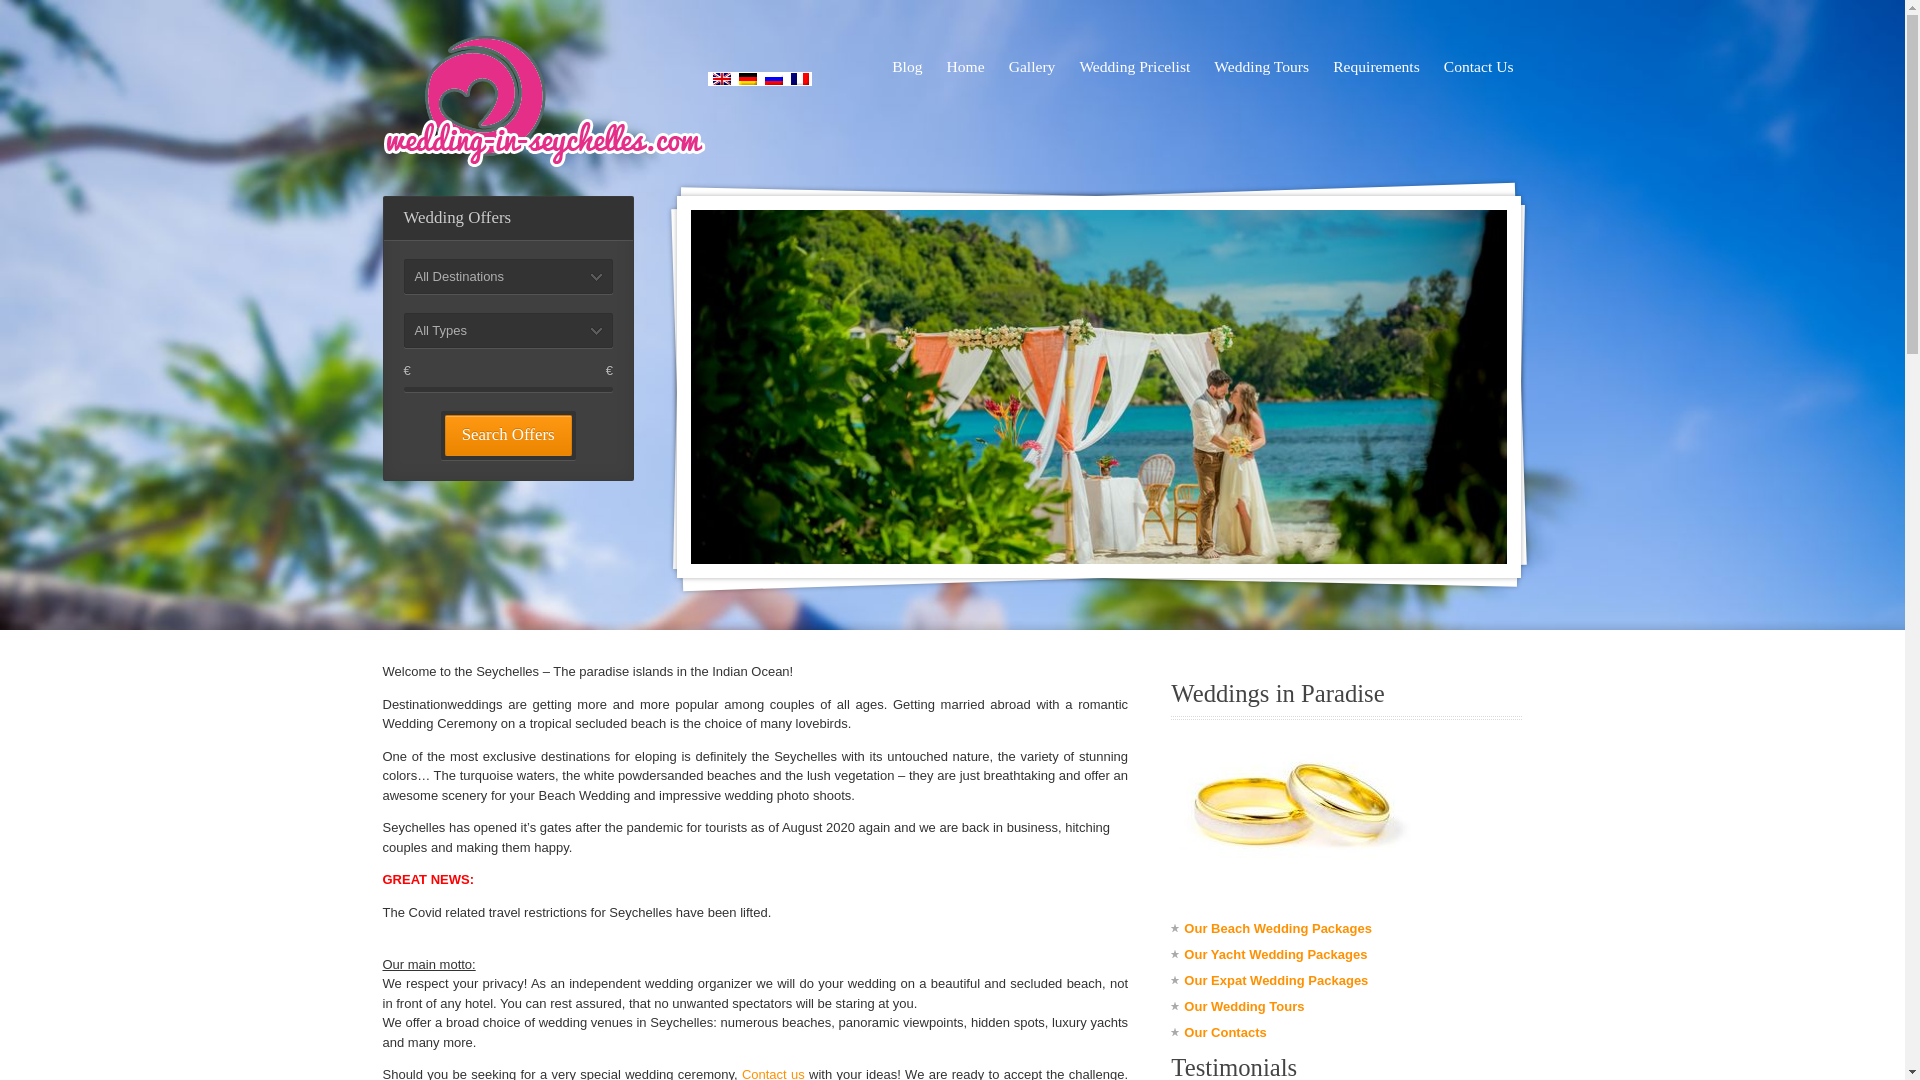  I want to click on Contact us, so click(772, 1074).